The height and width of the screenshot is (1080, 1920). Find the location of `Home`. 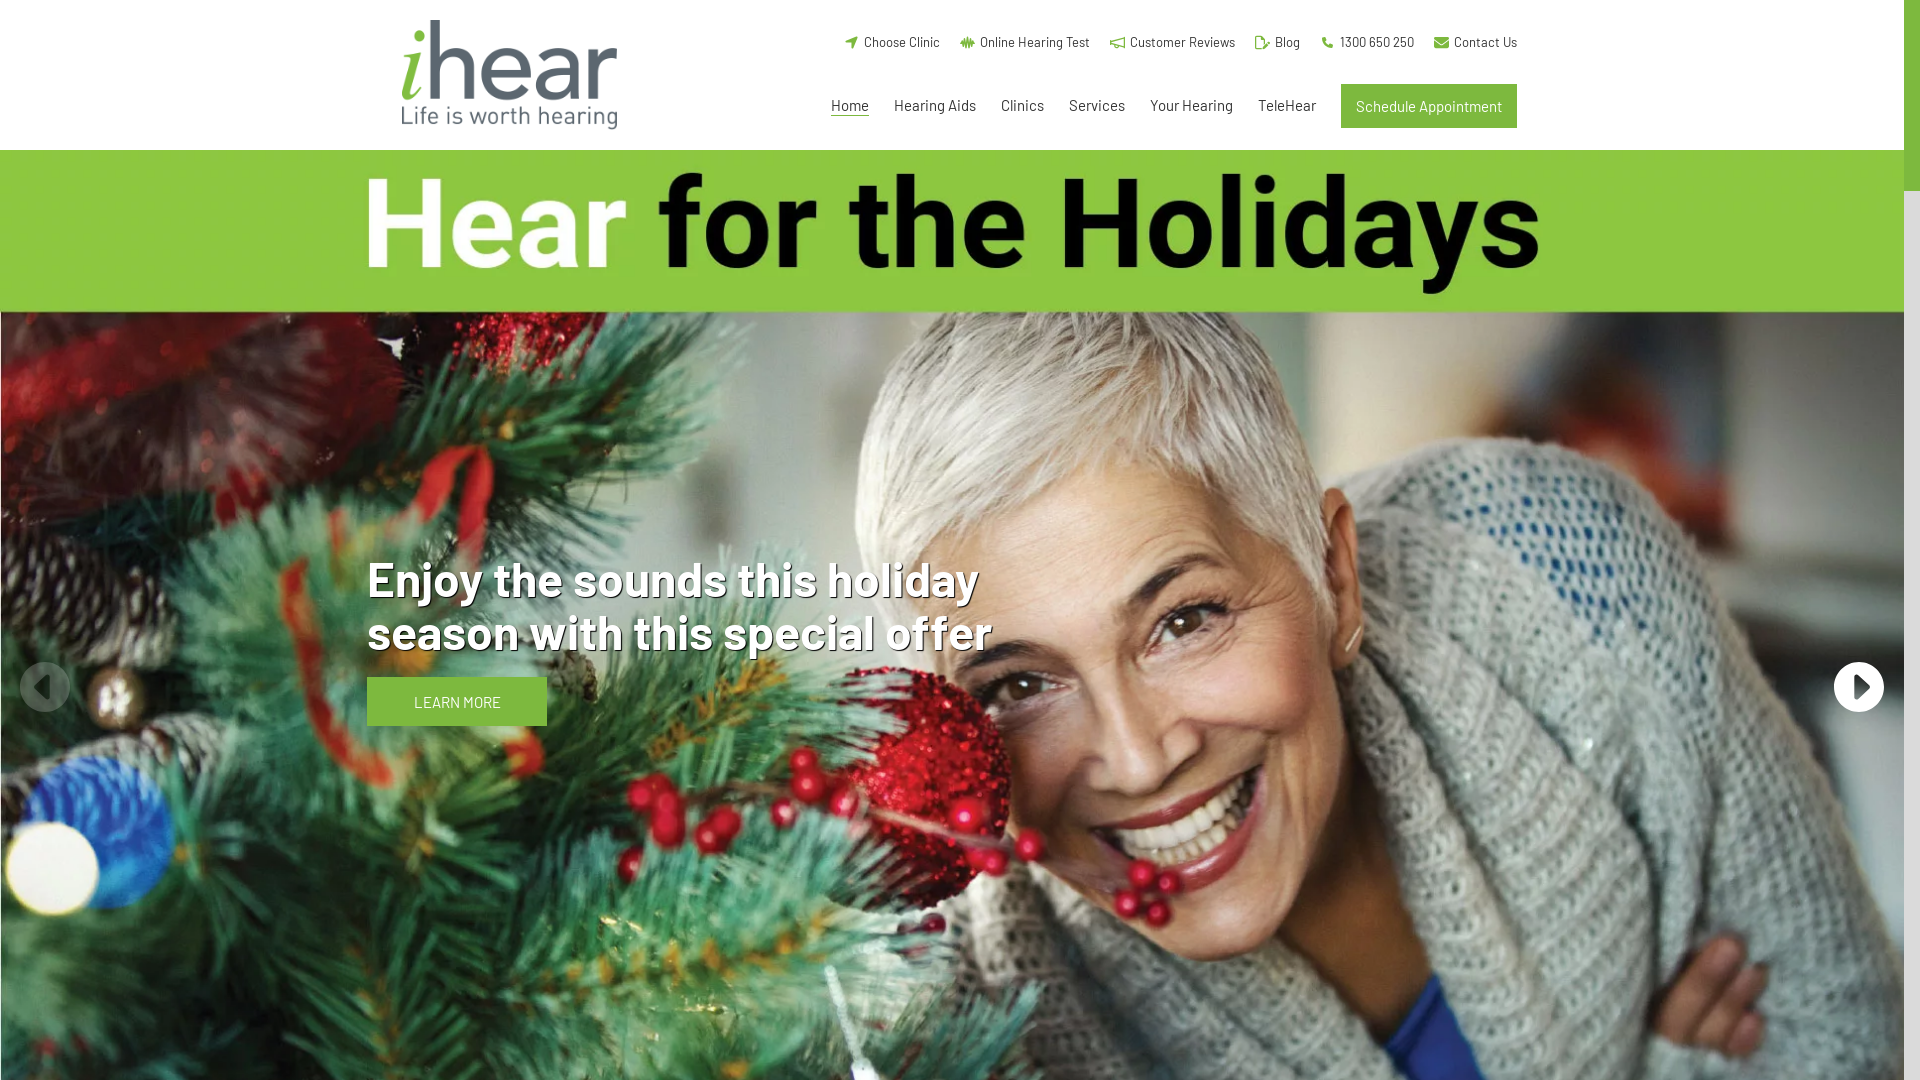

Home is located at coordinates (850, 106).